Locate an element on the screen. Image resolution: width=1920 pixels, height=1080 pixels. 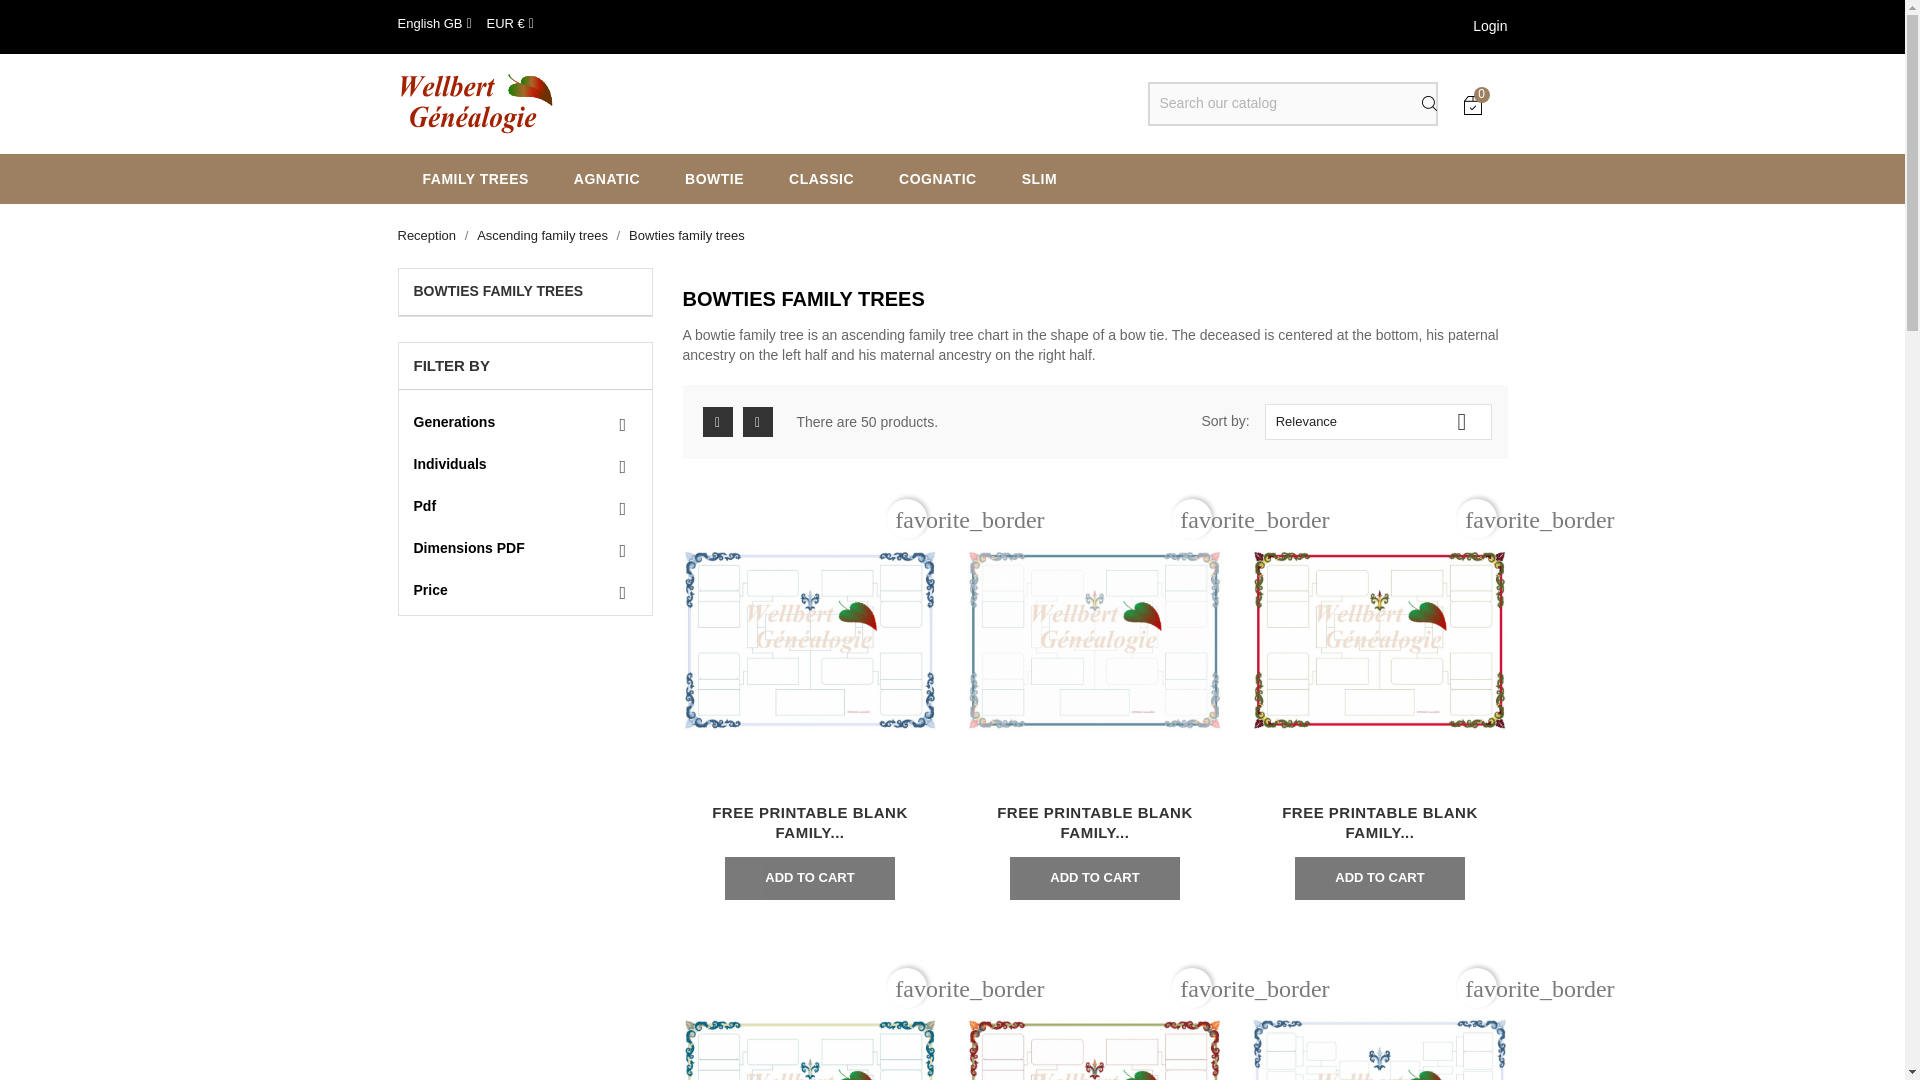
Log in to your customer account is located at coordinates (1490, 26).